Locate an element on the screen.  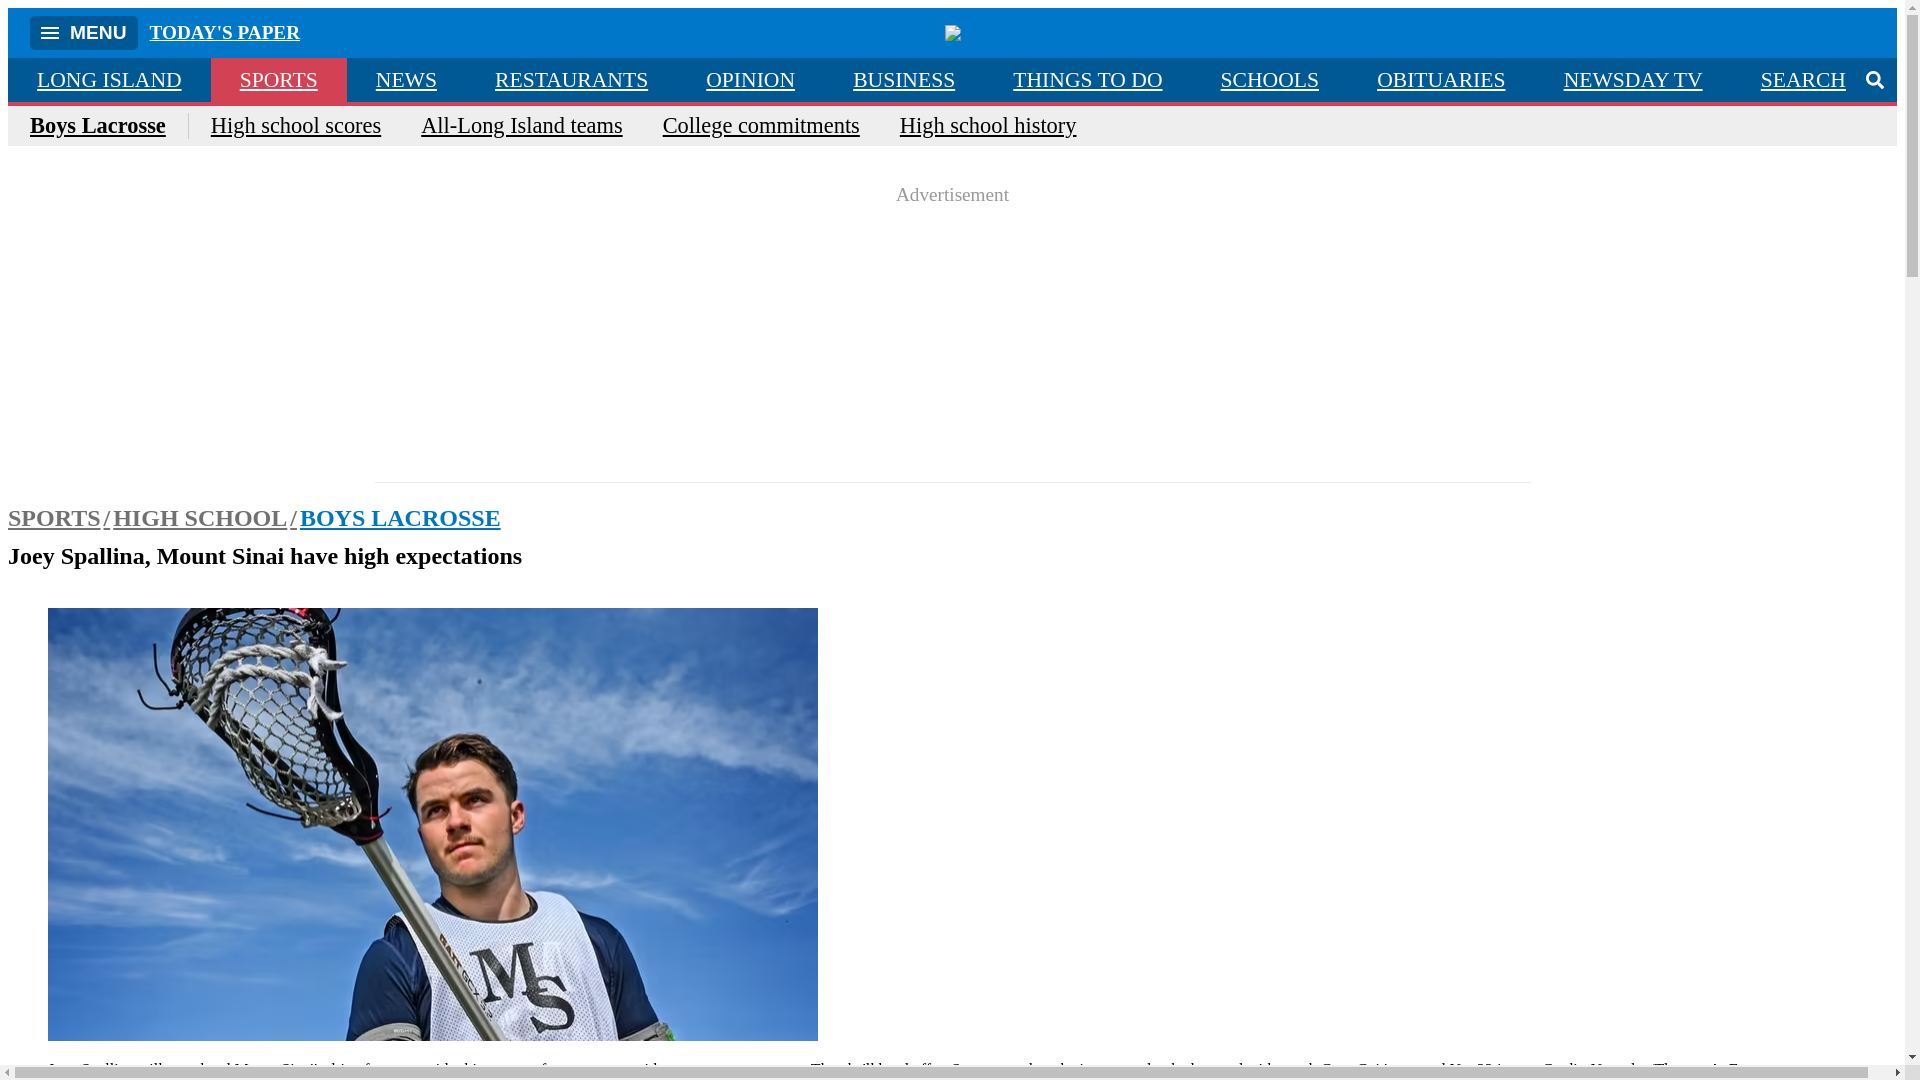
SCHOOLS is located at coordinates (1270, 80).